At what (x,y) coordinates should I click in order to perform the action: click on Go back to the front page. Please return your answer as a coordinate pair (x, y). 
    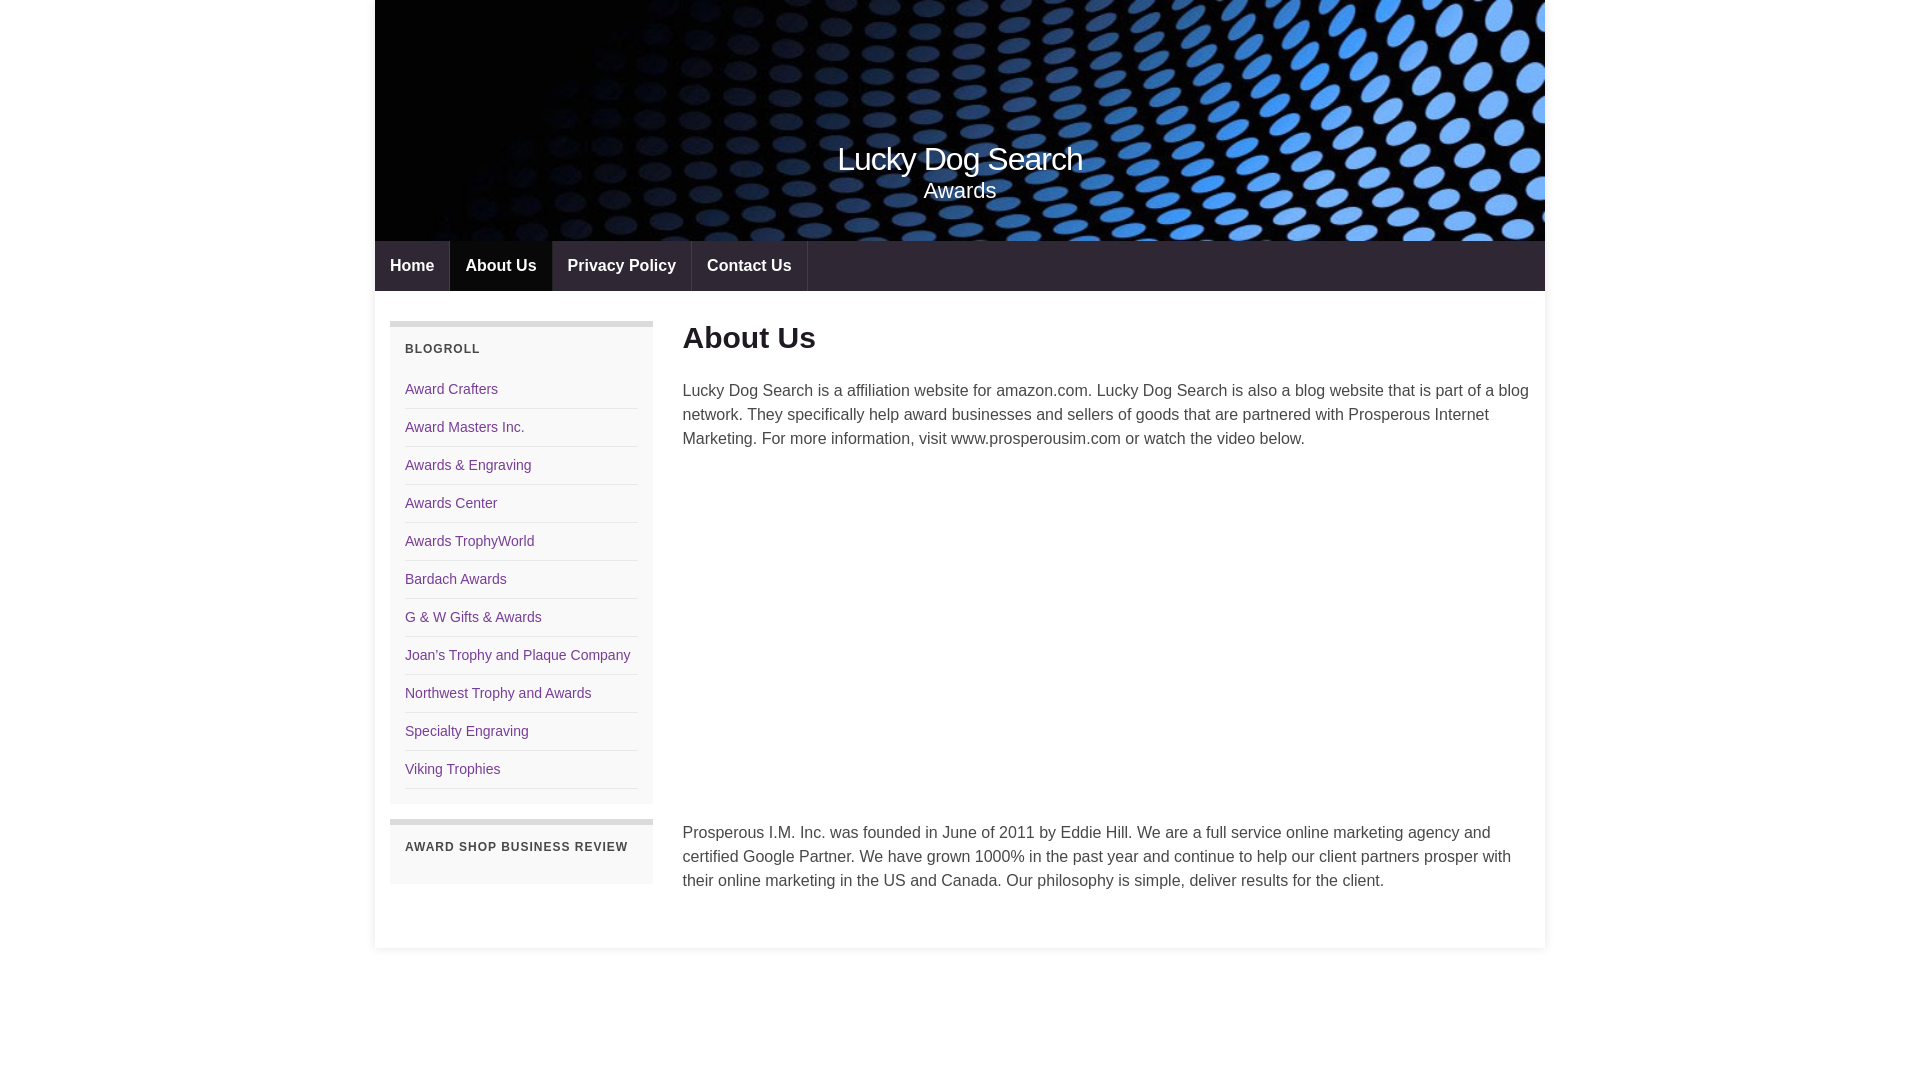
    Looking at the image, I should click on (960, 159).